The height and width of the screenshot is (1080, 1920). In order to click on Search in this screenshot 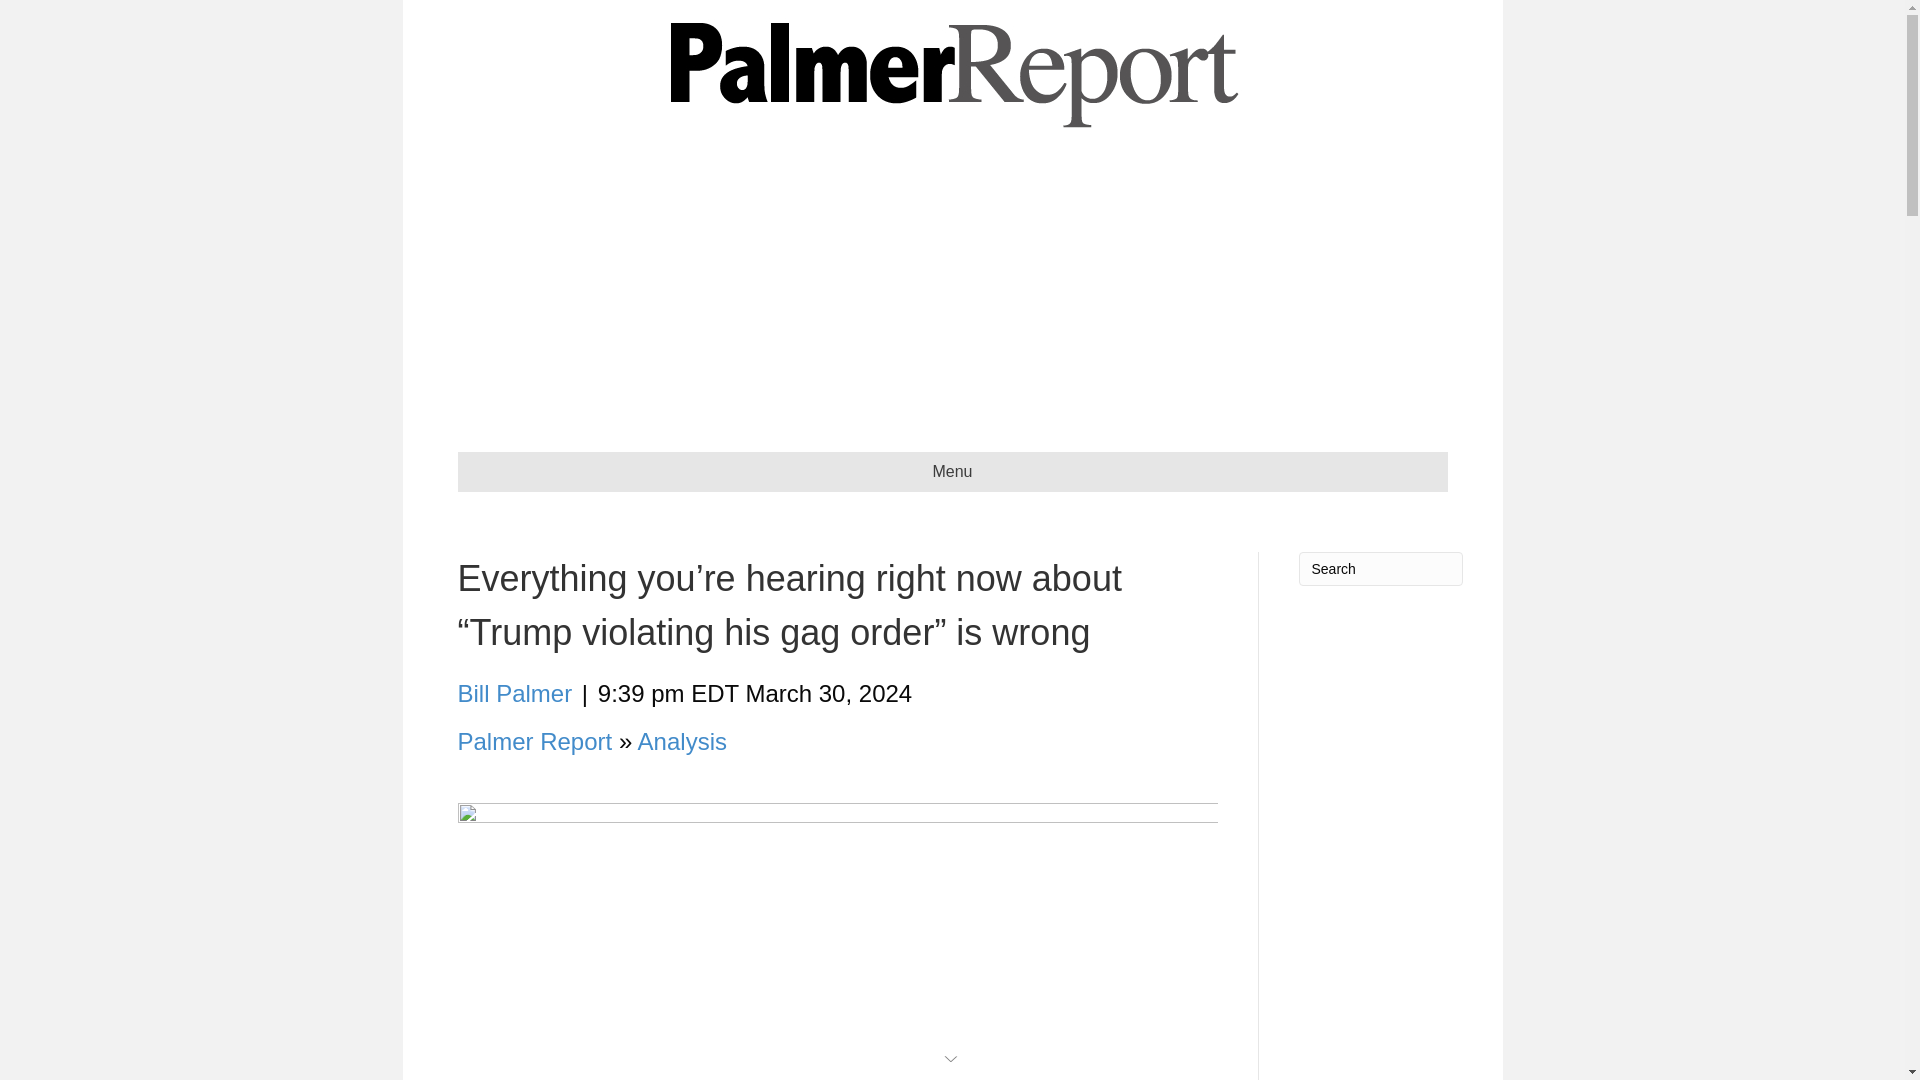, I will do `click(1379, 568)`.